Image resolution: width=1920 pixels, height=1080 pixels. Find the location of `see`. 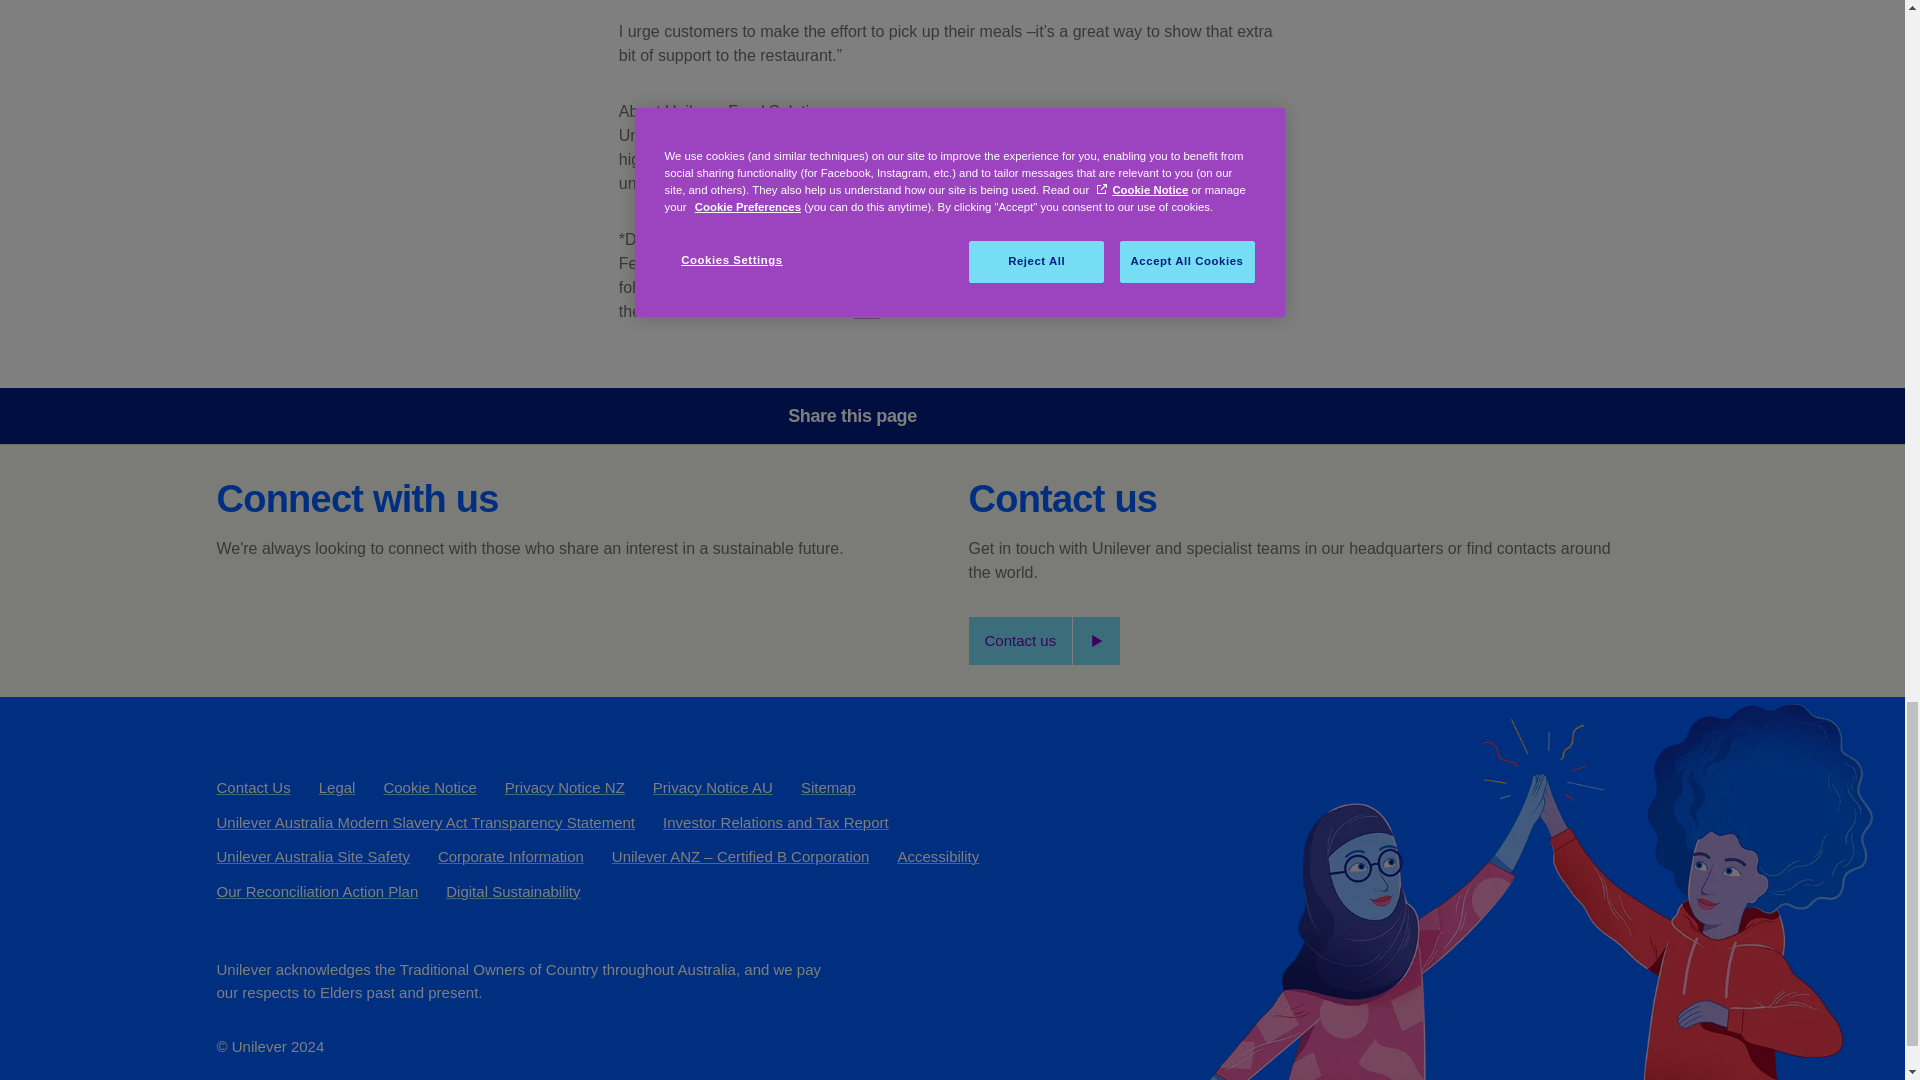

see is located at coordinates (866, 311).